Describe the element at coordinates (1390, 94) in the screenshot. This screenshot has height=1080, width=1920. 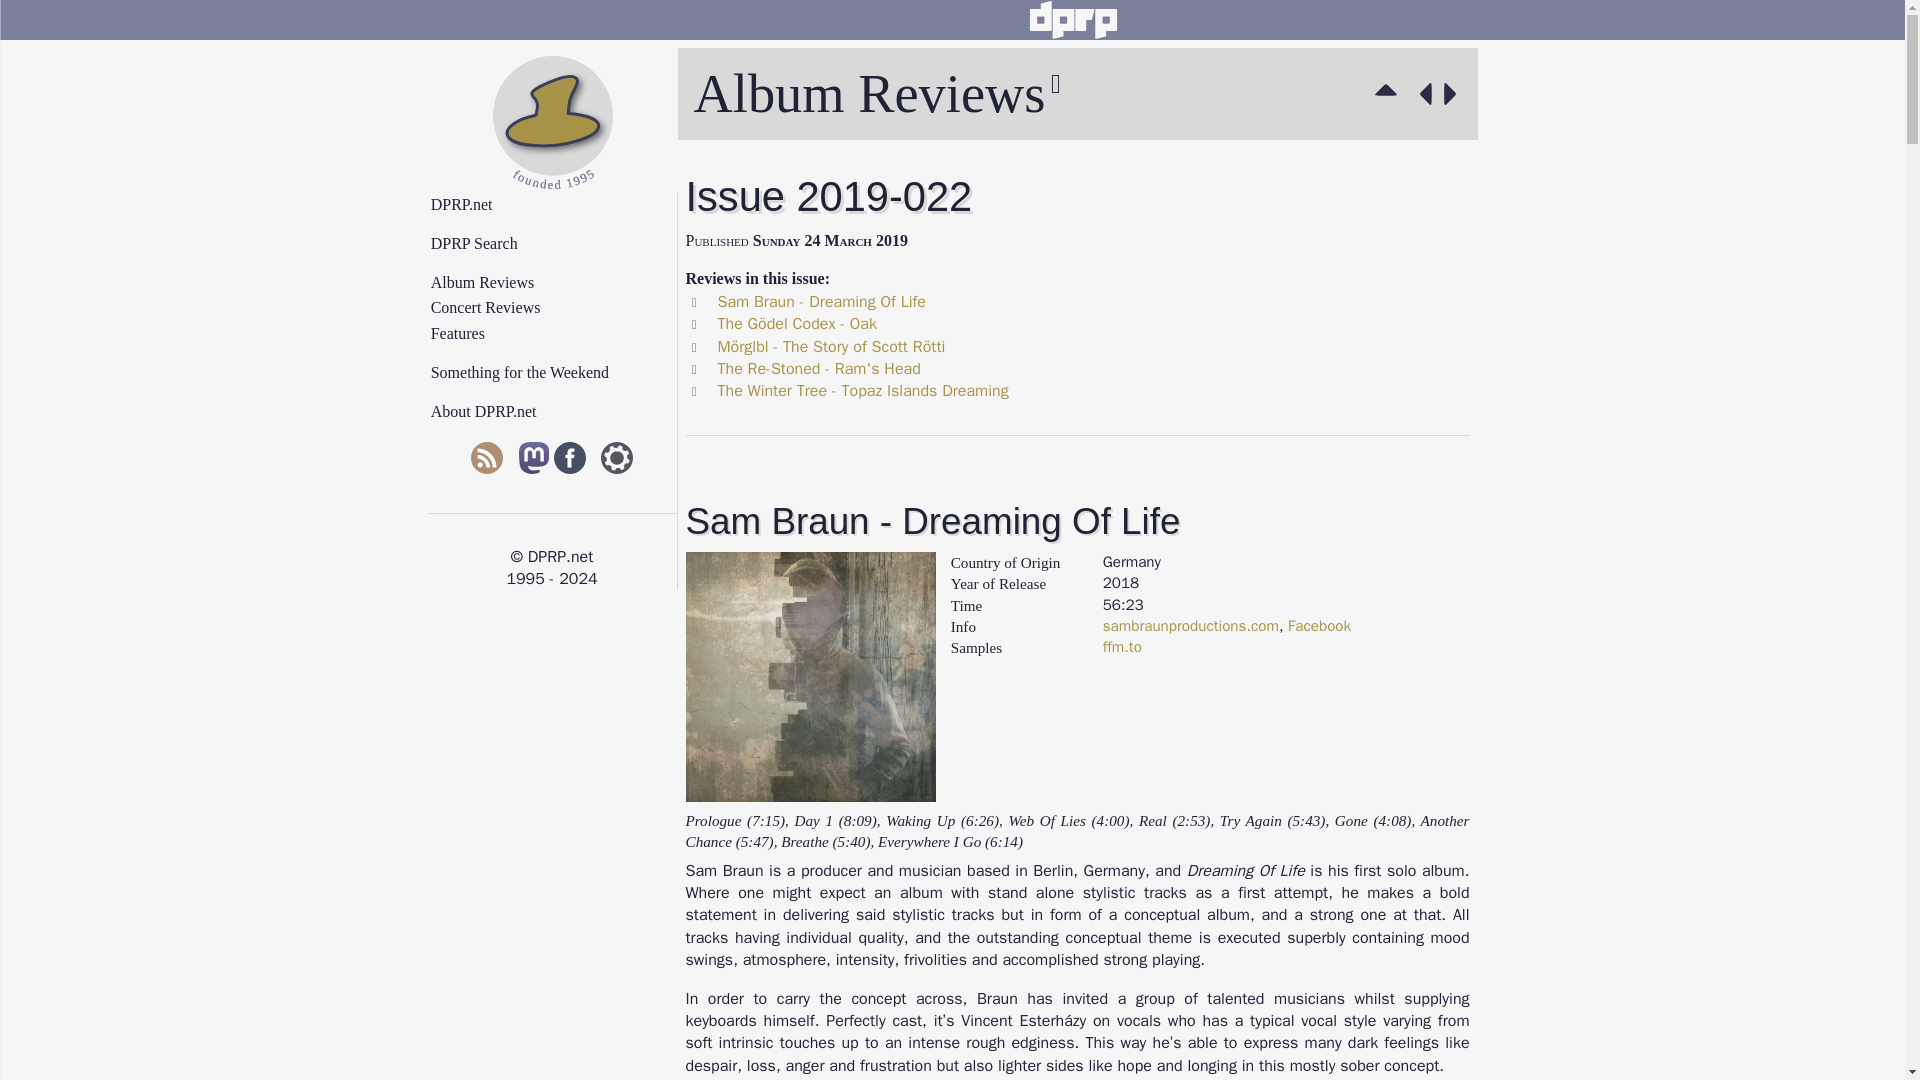
I see `Album Reviews` at that location.